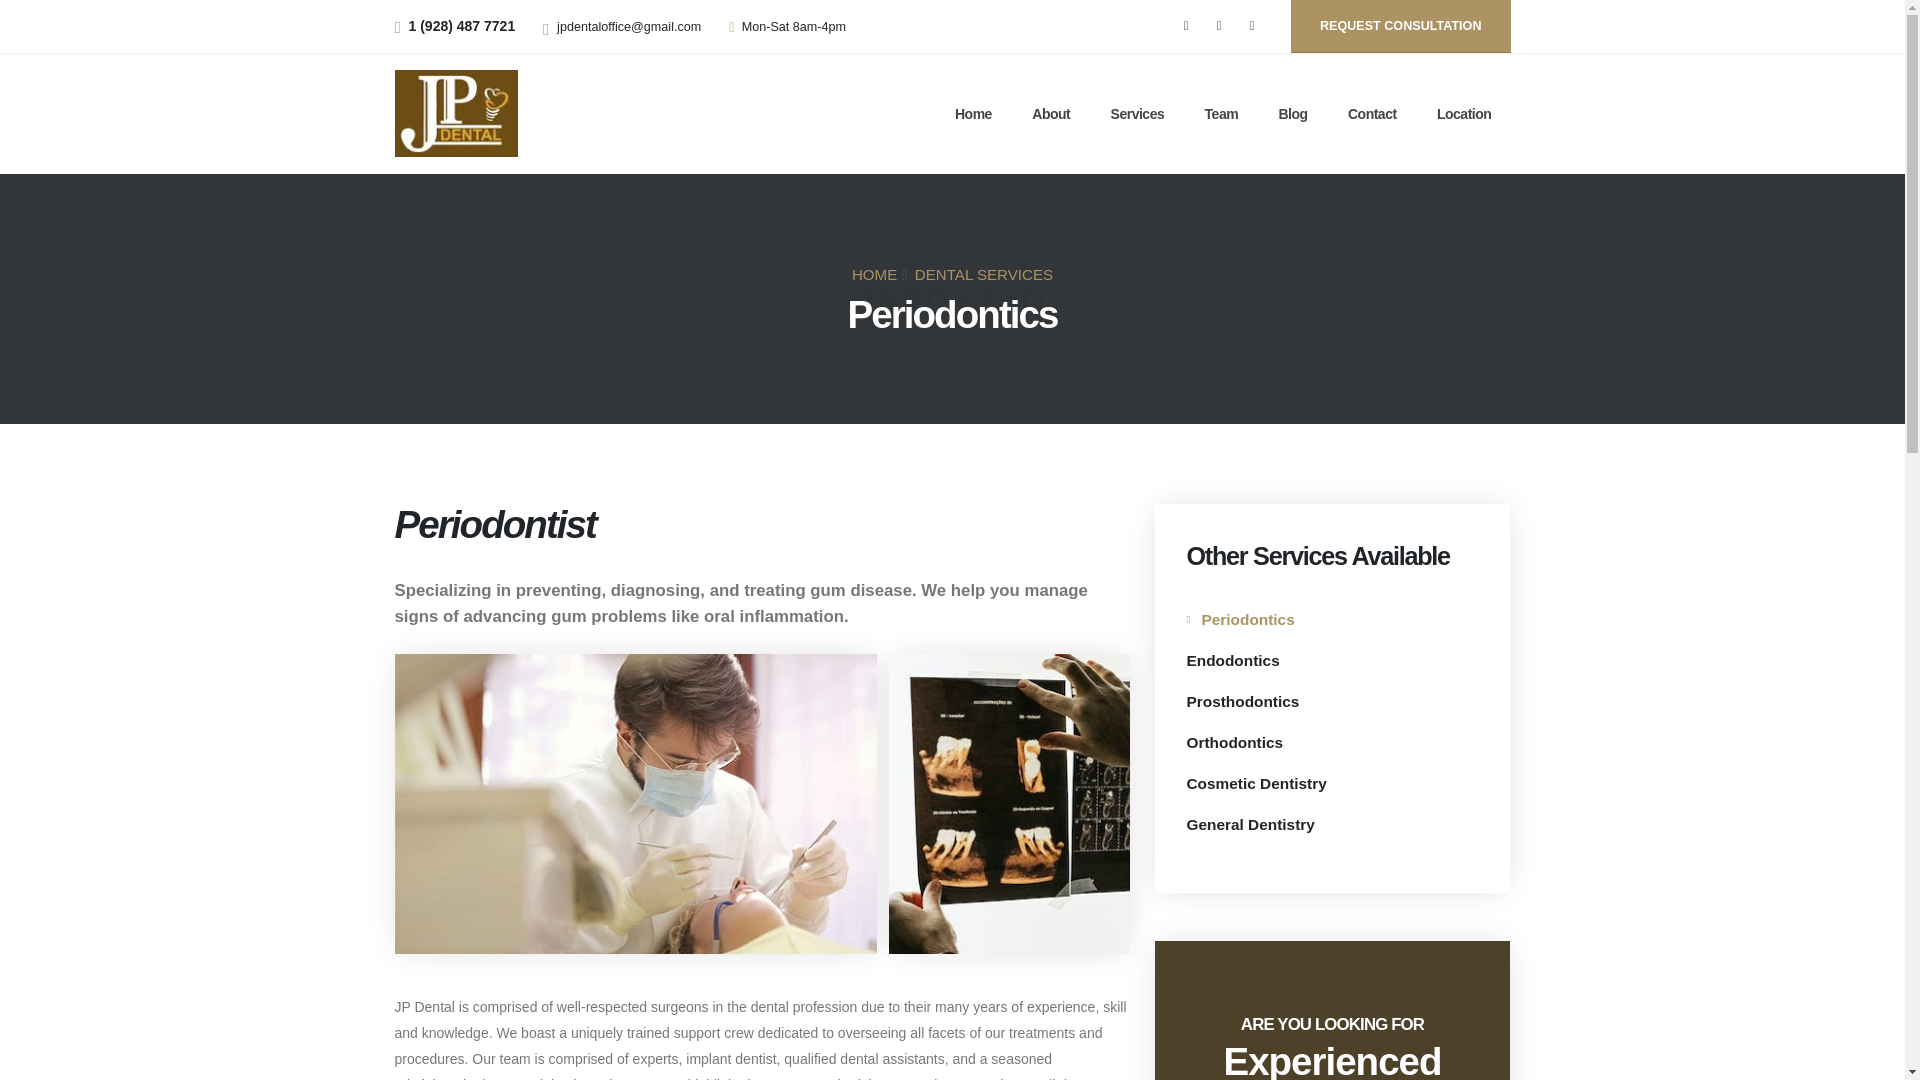  What do you see at coordinates (1232, 660) in the screenshot?
I see `Endodontics` at bounding box center [1232, 660].